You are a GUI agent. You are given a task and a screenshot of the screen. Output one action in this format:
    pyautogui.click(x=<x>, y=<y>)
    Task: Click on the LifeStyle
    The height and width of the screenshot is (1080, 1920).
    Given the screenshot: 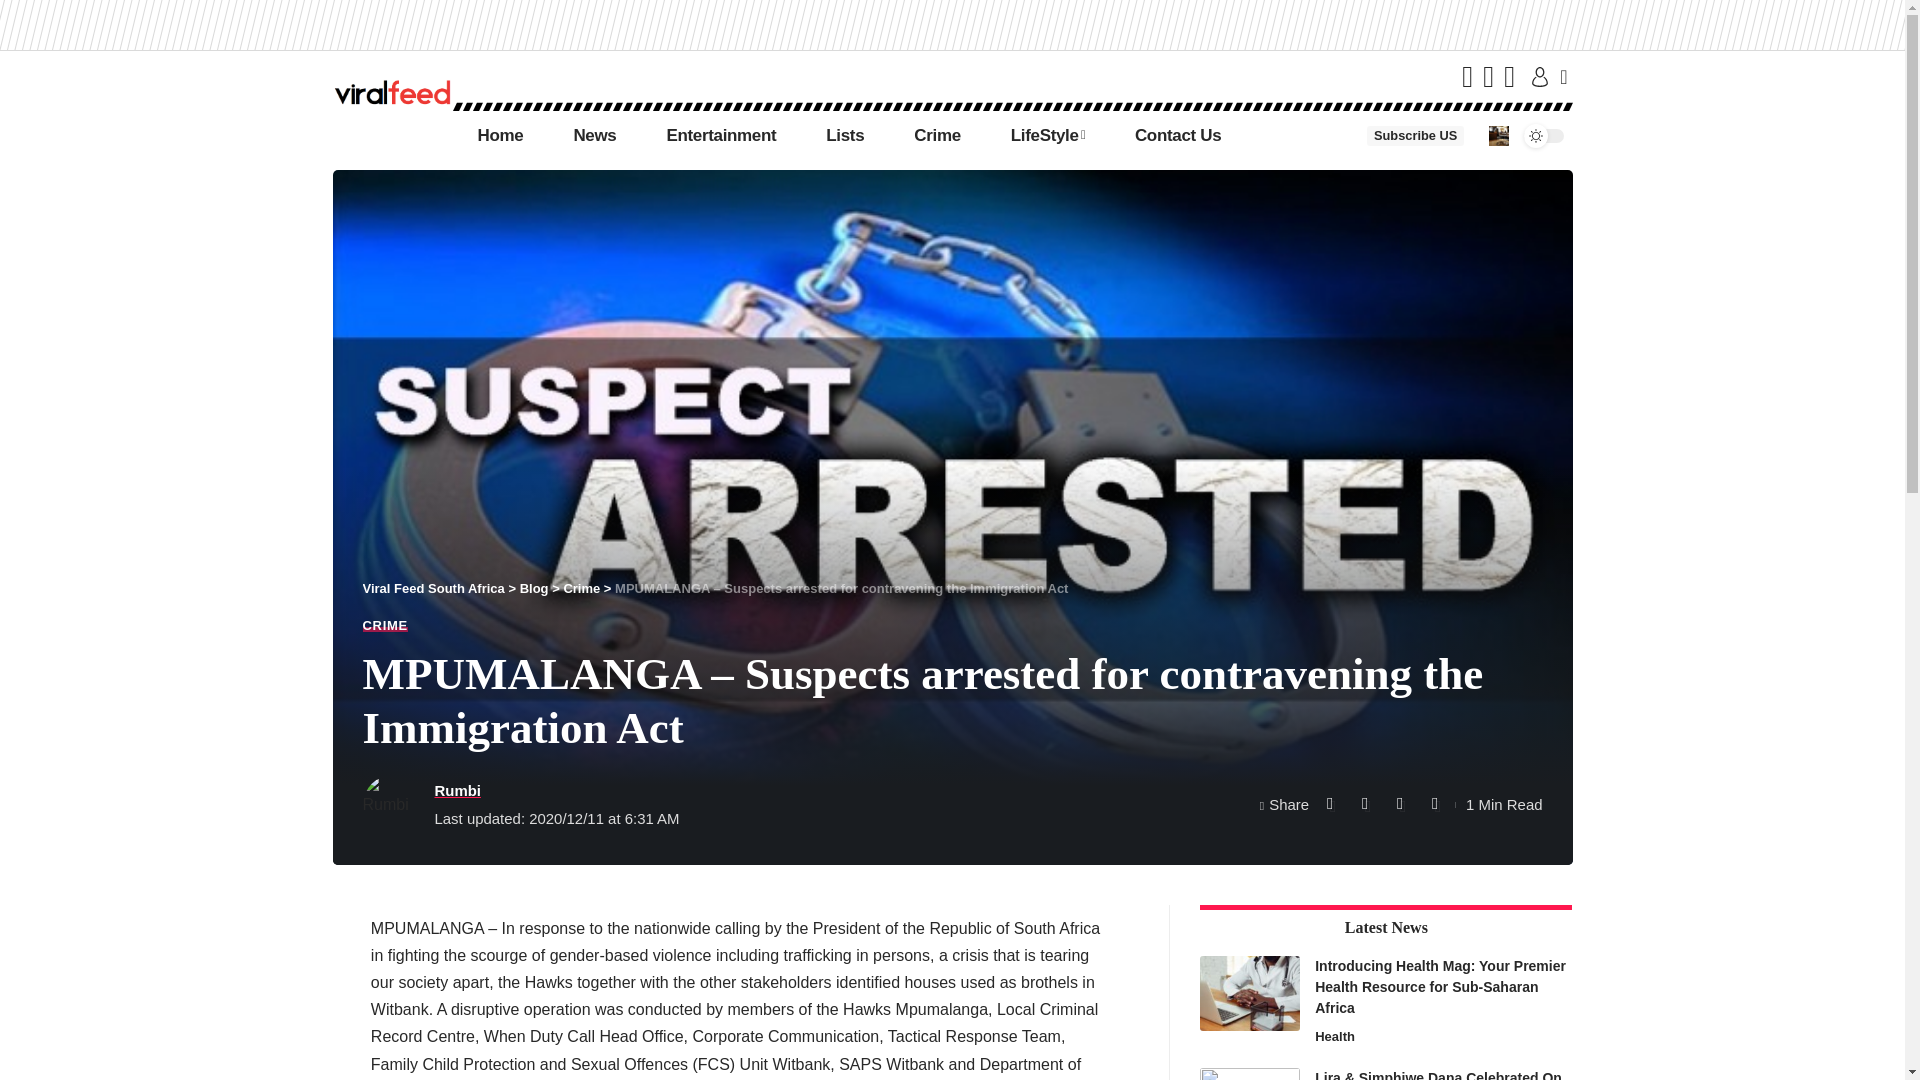 What is the action you would take?
    pyautogui.click(x=1048, y=136)
    